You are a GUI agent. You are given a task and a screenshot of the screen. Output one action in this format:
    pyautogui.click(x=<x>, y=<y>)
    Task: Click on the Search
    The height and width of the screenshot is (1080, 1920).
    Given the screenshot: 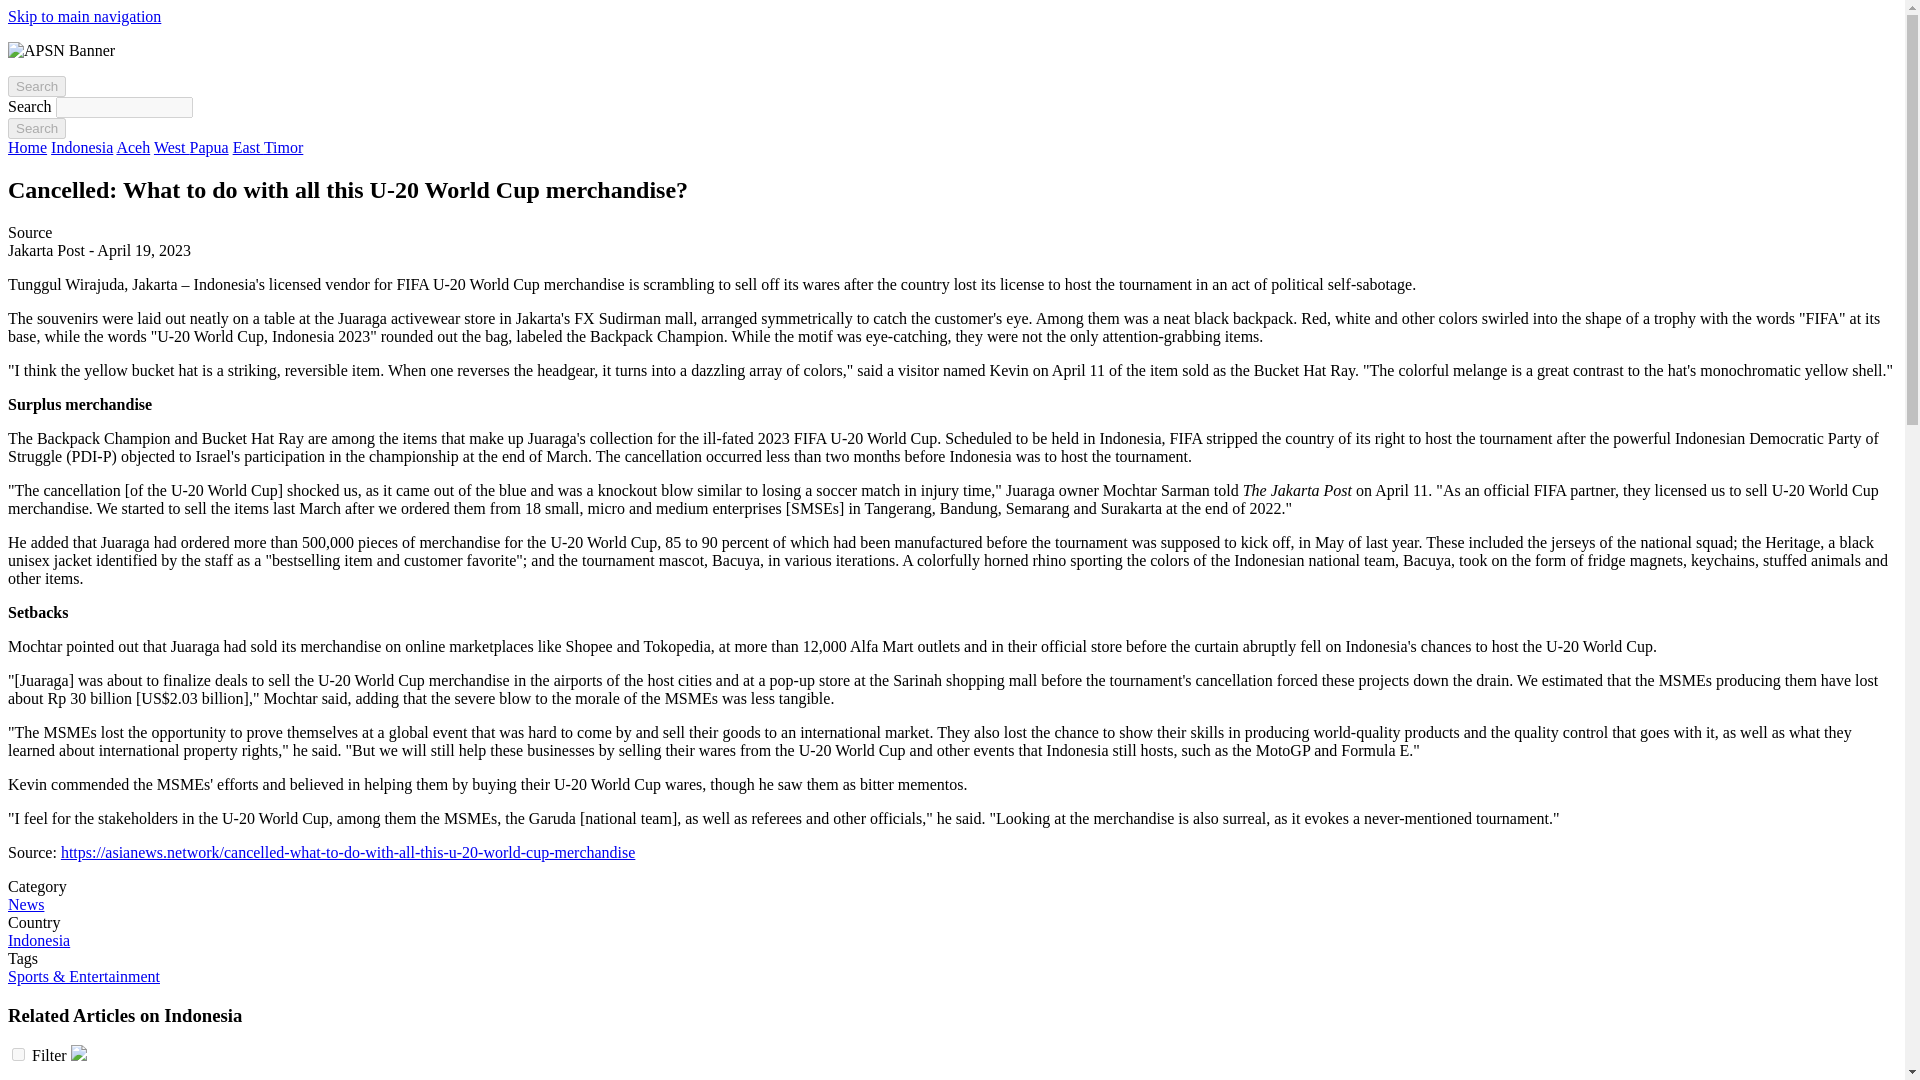 What is the action you would take?
    pyautogui.click(x=36, y=128)
    